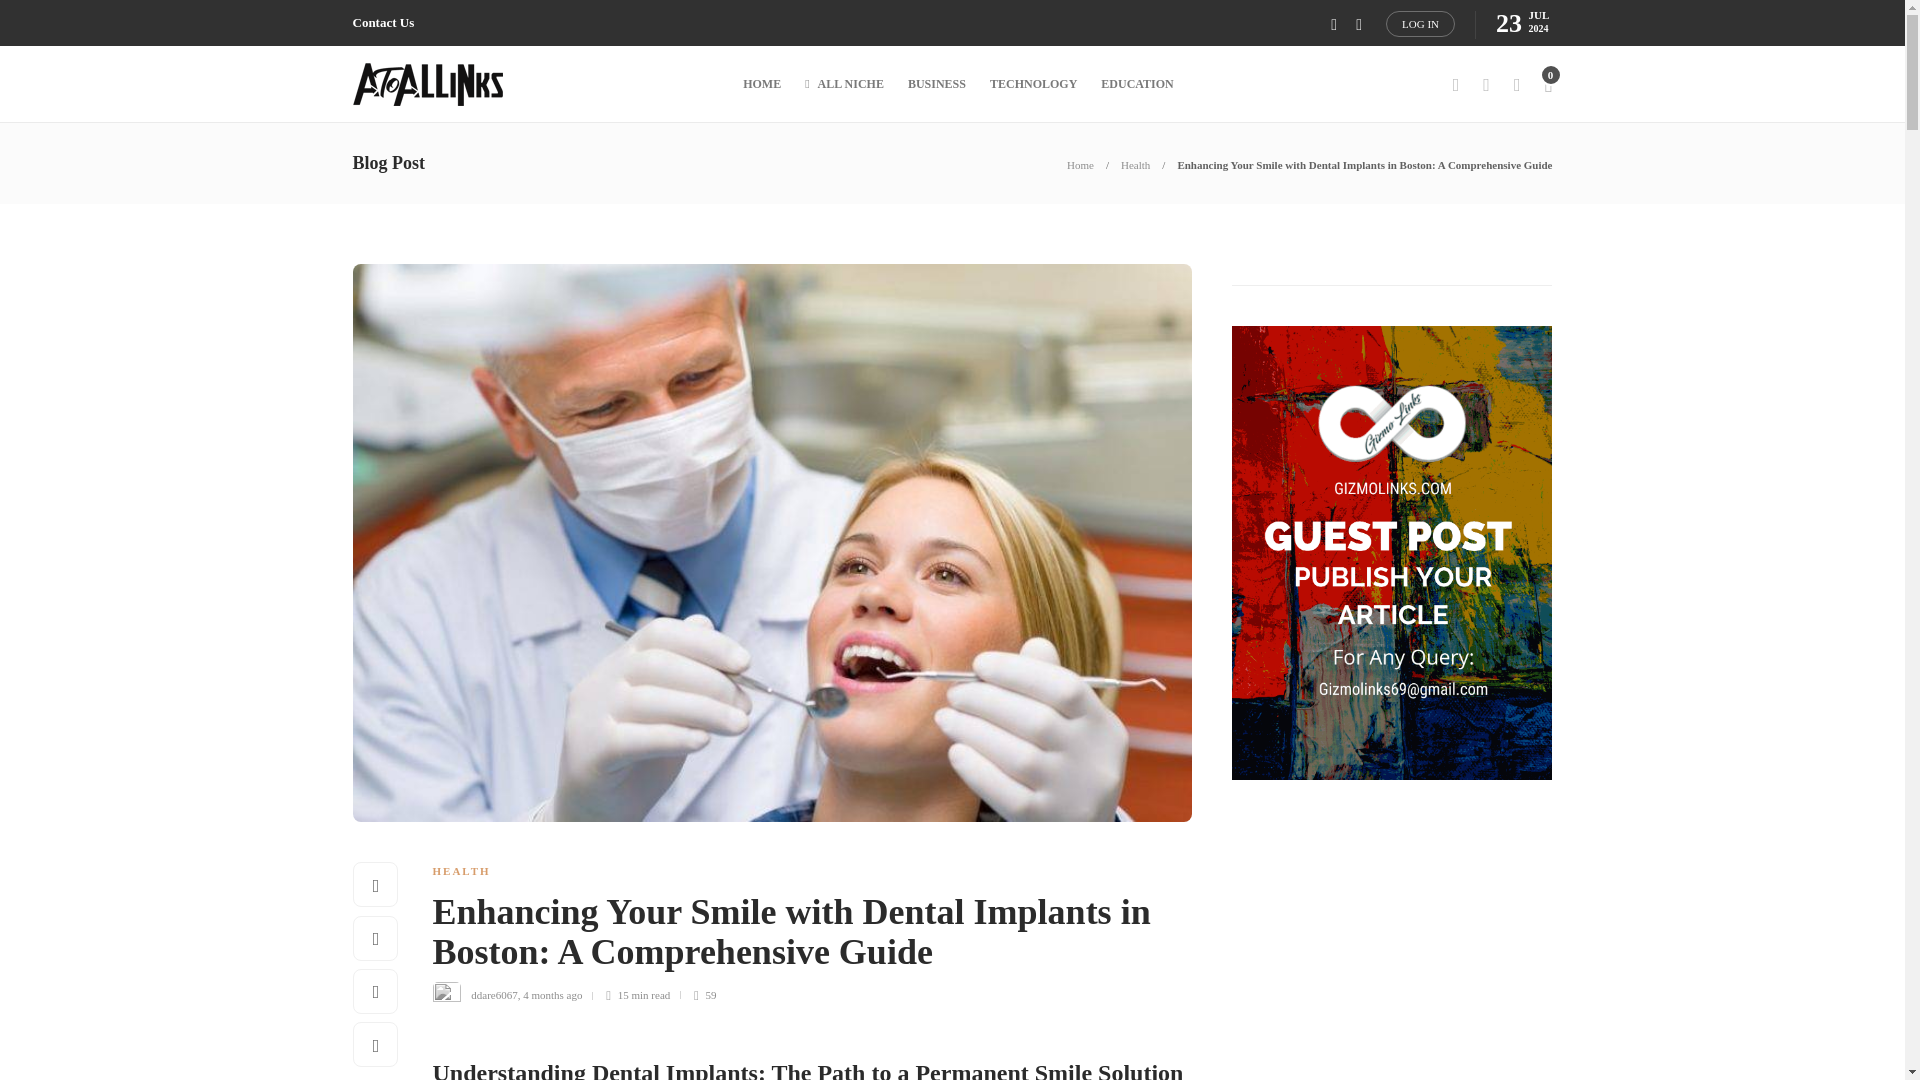  Describe the element at coordinates (1136, 164) in the screenshot. I see `Health` at that location.